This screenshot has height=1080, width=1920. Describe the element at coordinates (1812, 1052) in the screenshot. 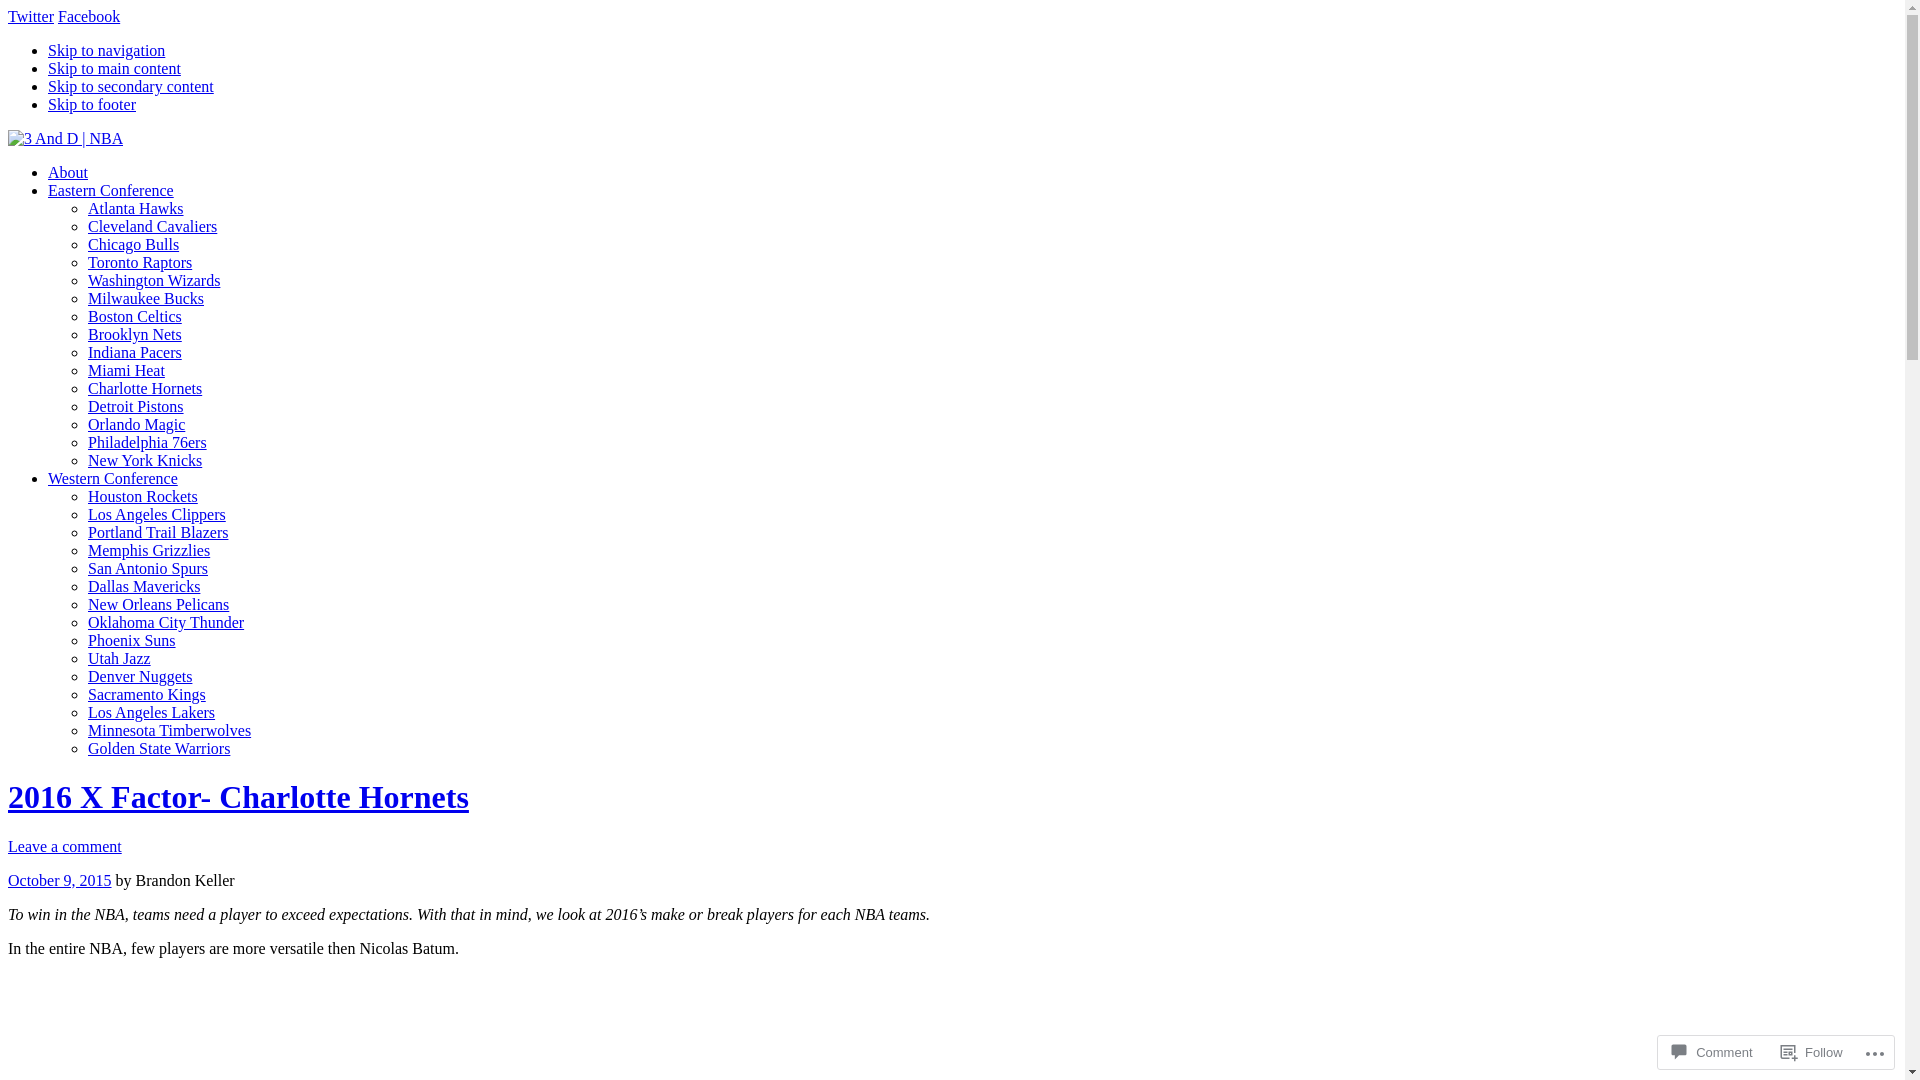

I see `Follow` at that location.